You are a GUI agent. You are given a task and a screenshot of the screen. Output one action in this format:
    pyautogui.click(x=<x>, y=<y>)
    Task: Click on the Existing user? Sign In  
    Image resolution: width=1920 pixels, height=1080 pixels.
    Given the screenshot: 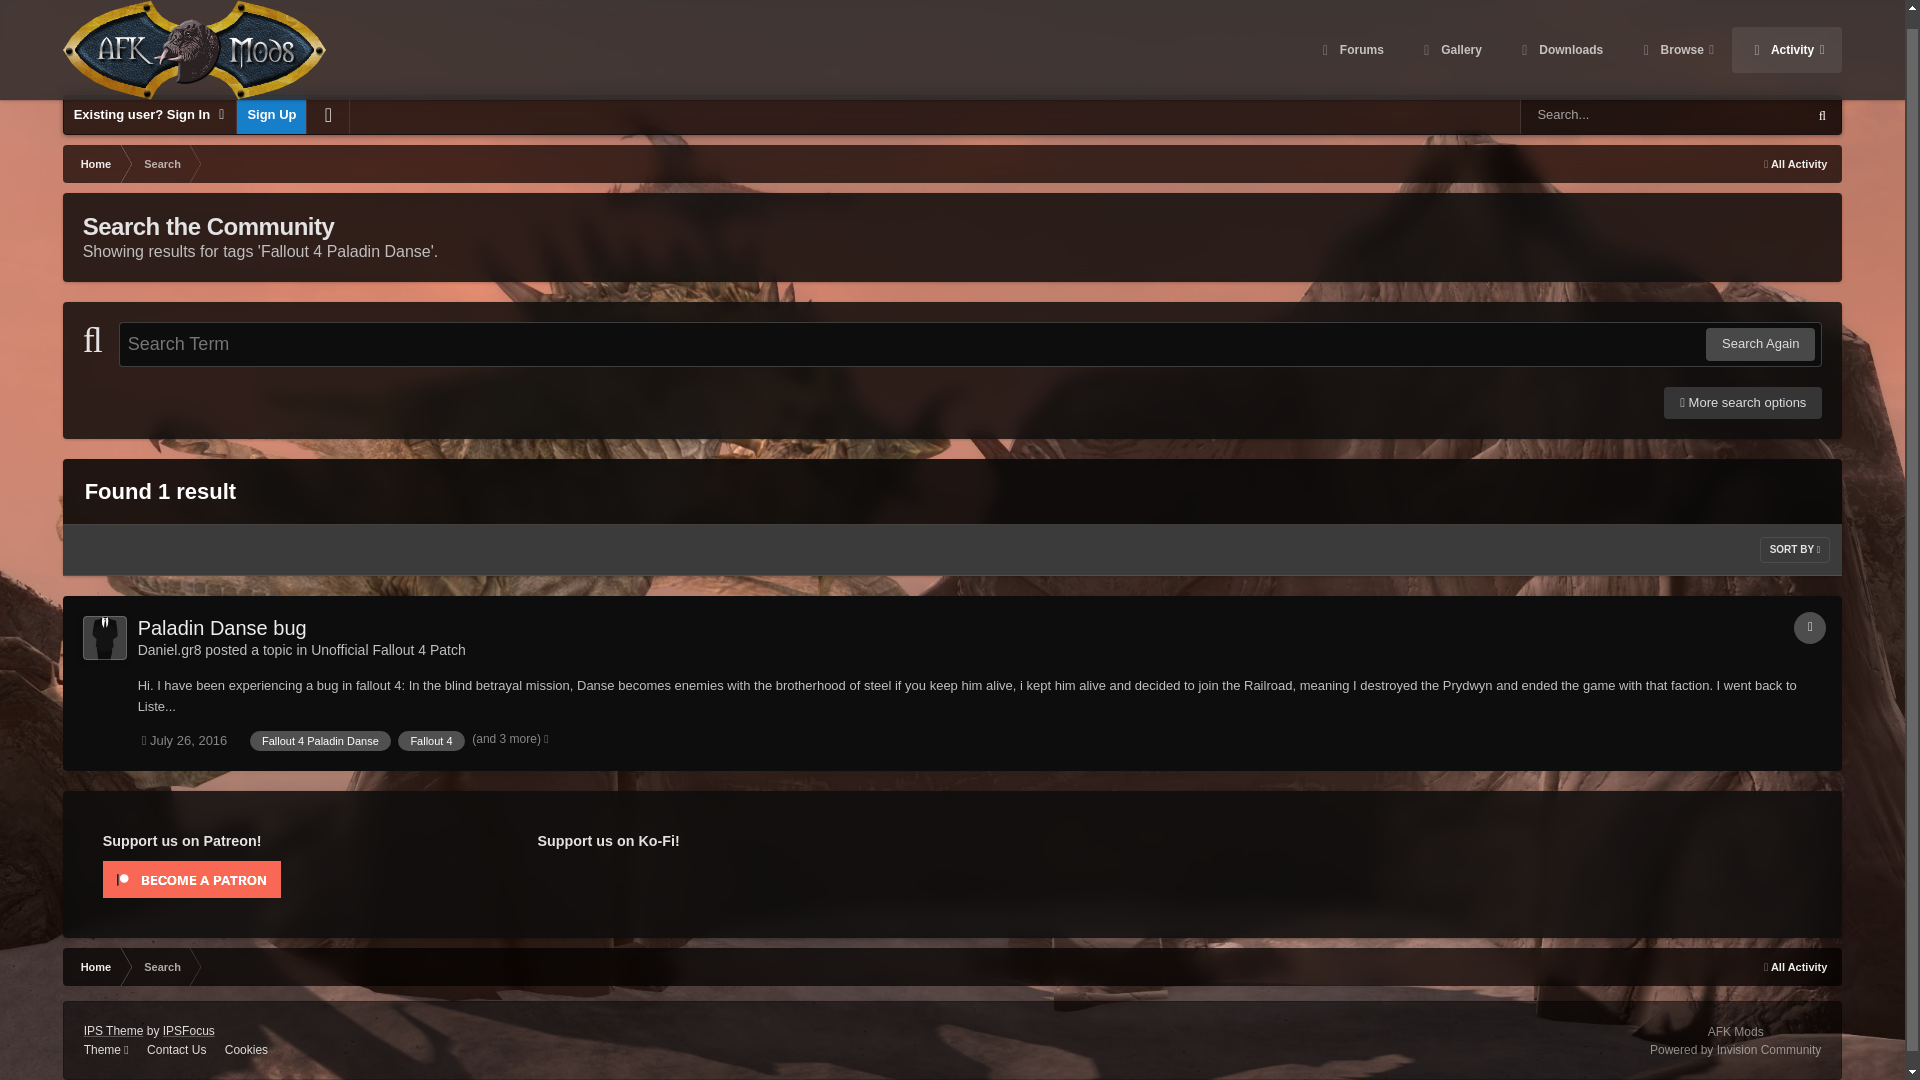 What is the action you would take?
    pyautogui.click(x=150, y=114)
    